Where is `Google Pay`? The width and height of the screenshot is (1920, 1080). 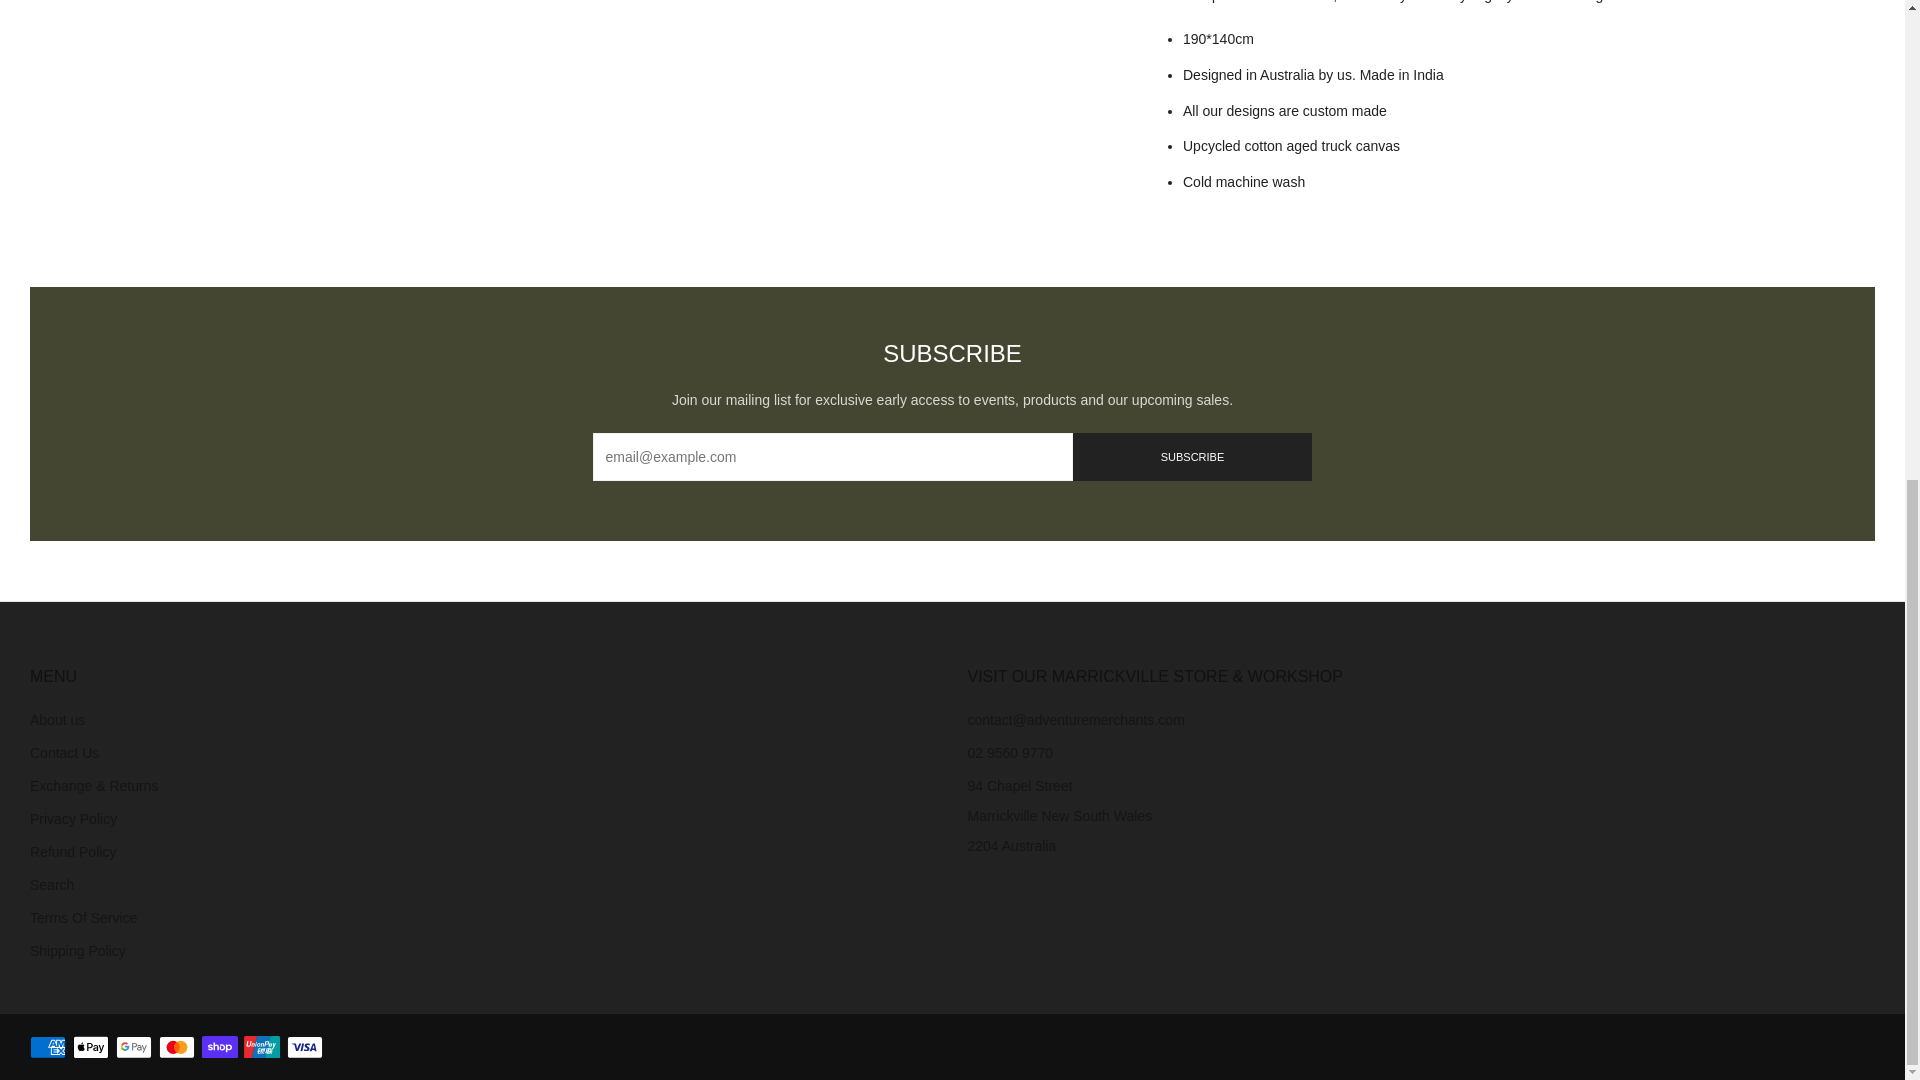
Google Pay is located at coordinates (133, 1048).